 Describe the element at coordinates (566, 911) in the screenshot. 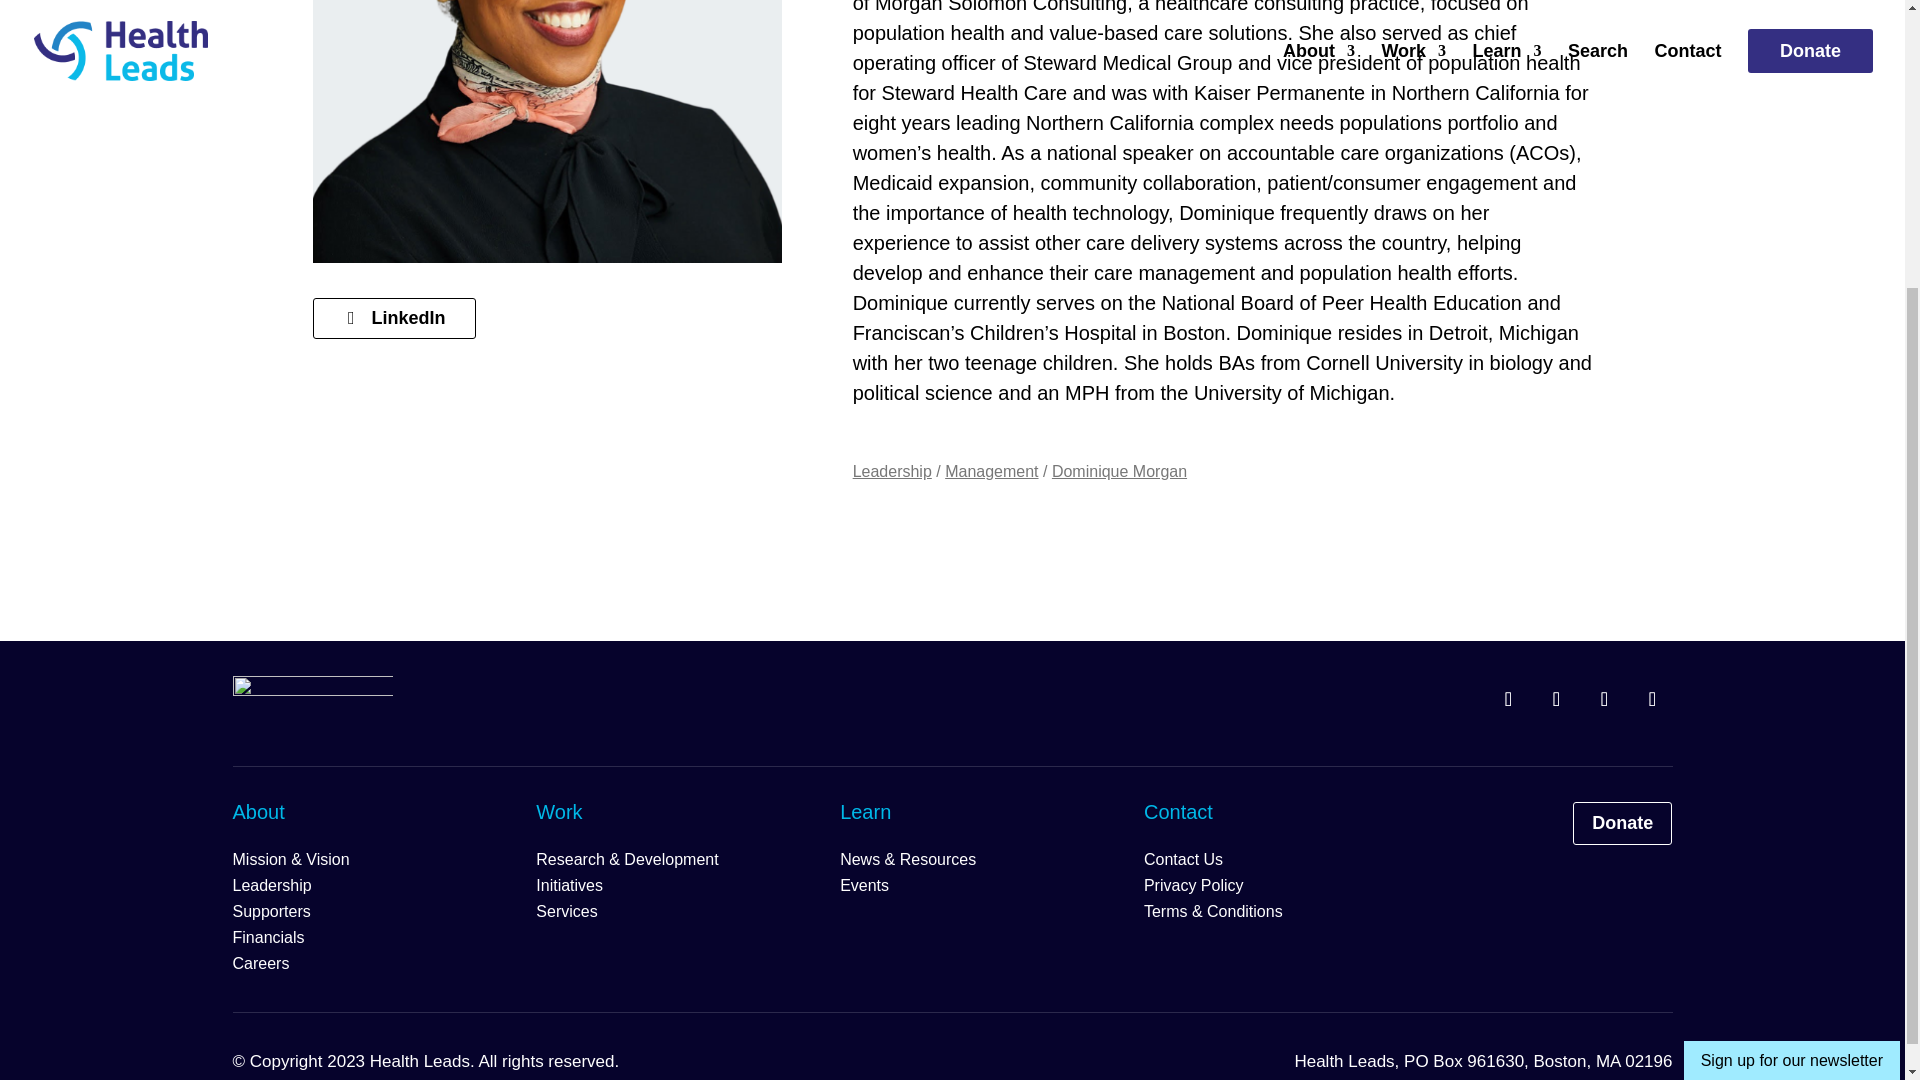

I see `Services` at that location.